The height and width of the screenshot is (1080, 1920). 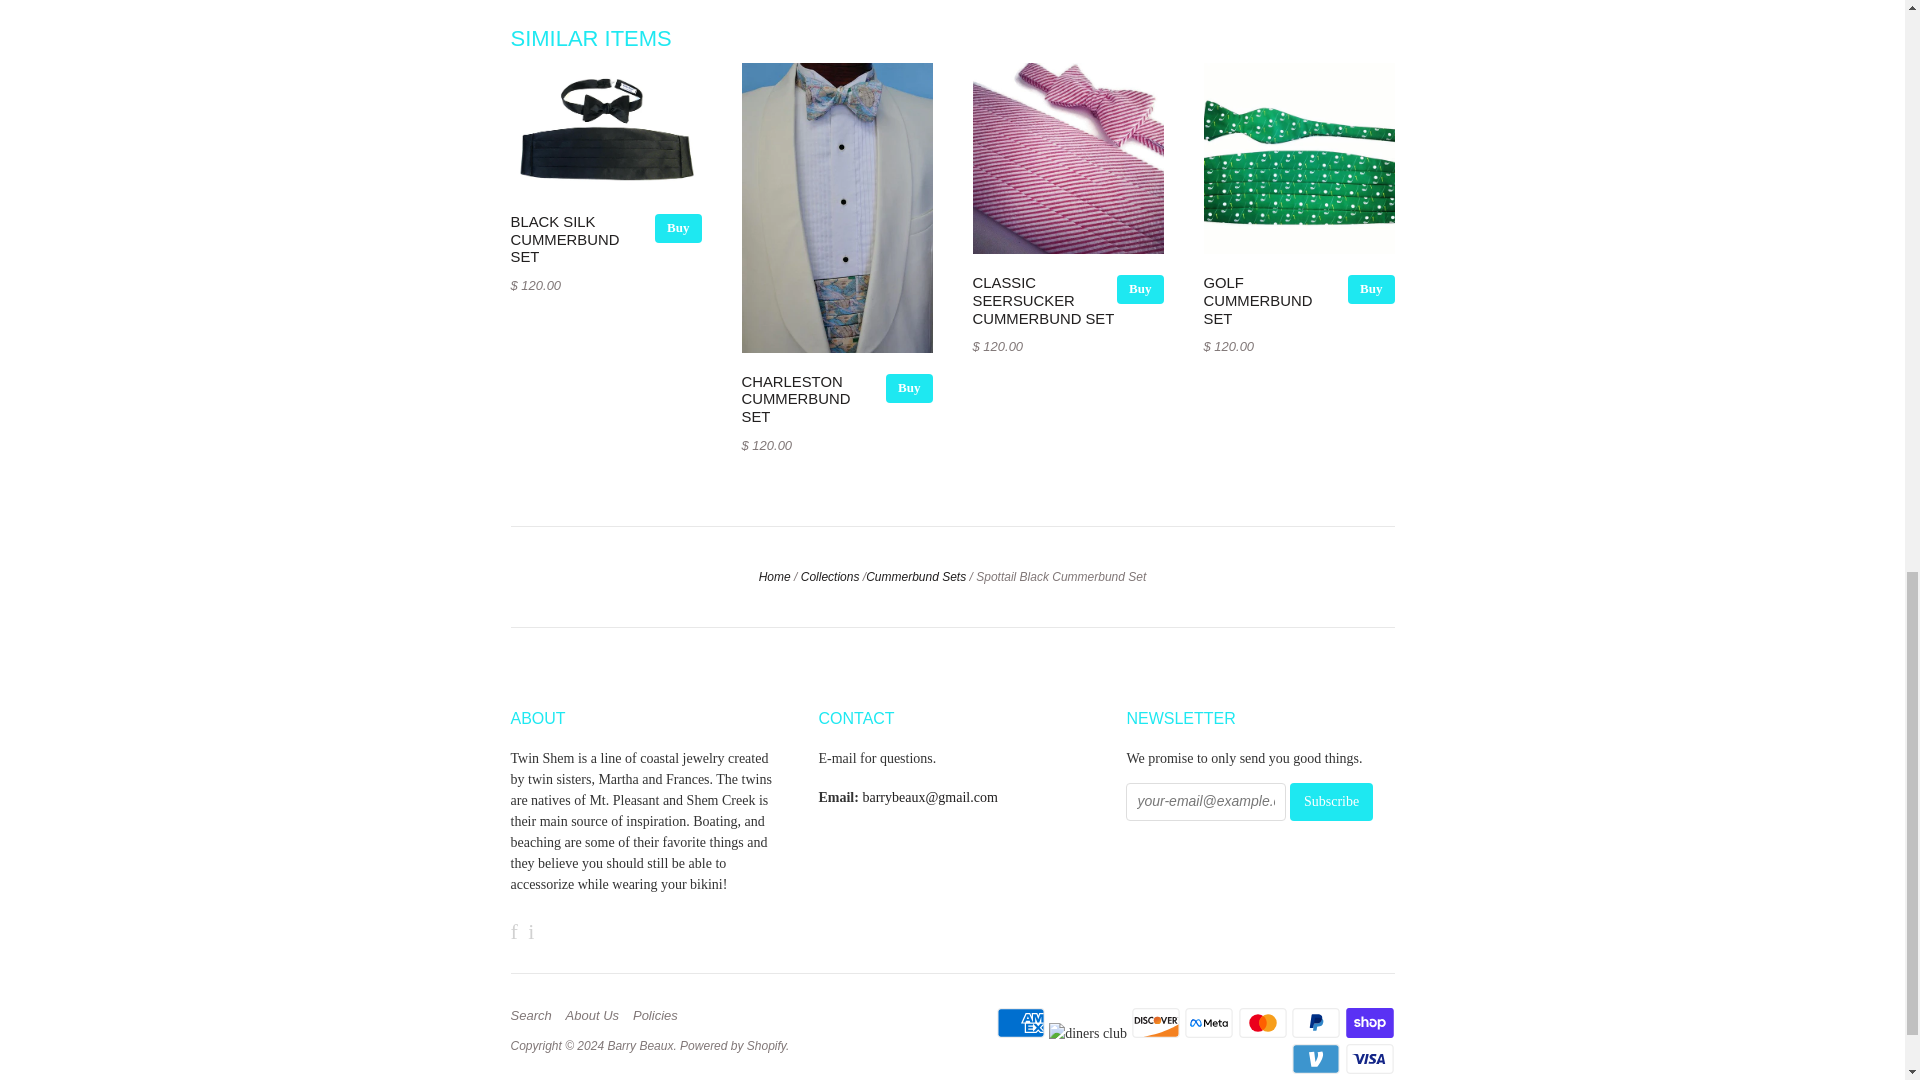 What do you see at coordinates (660, 1015) in the screenshot?
I see `Policies ` at bounding box center [660, 1015].